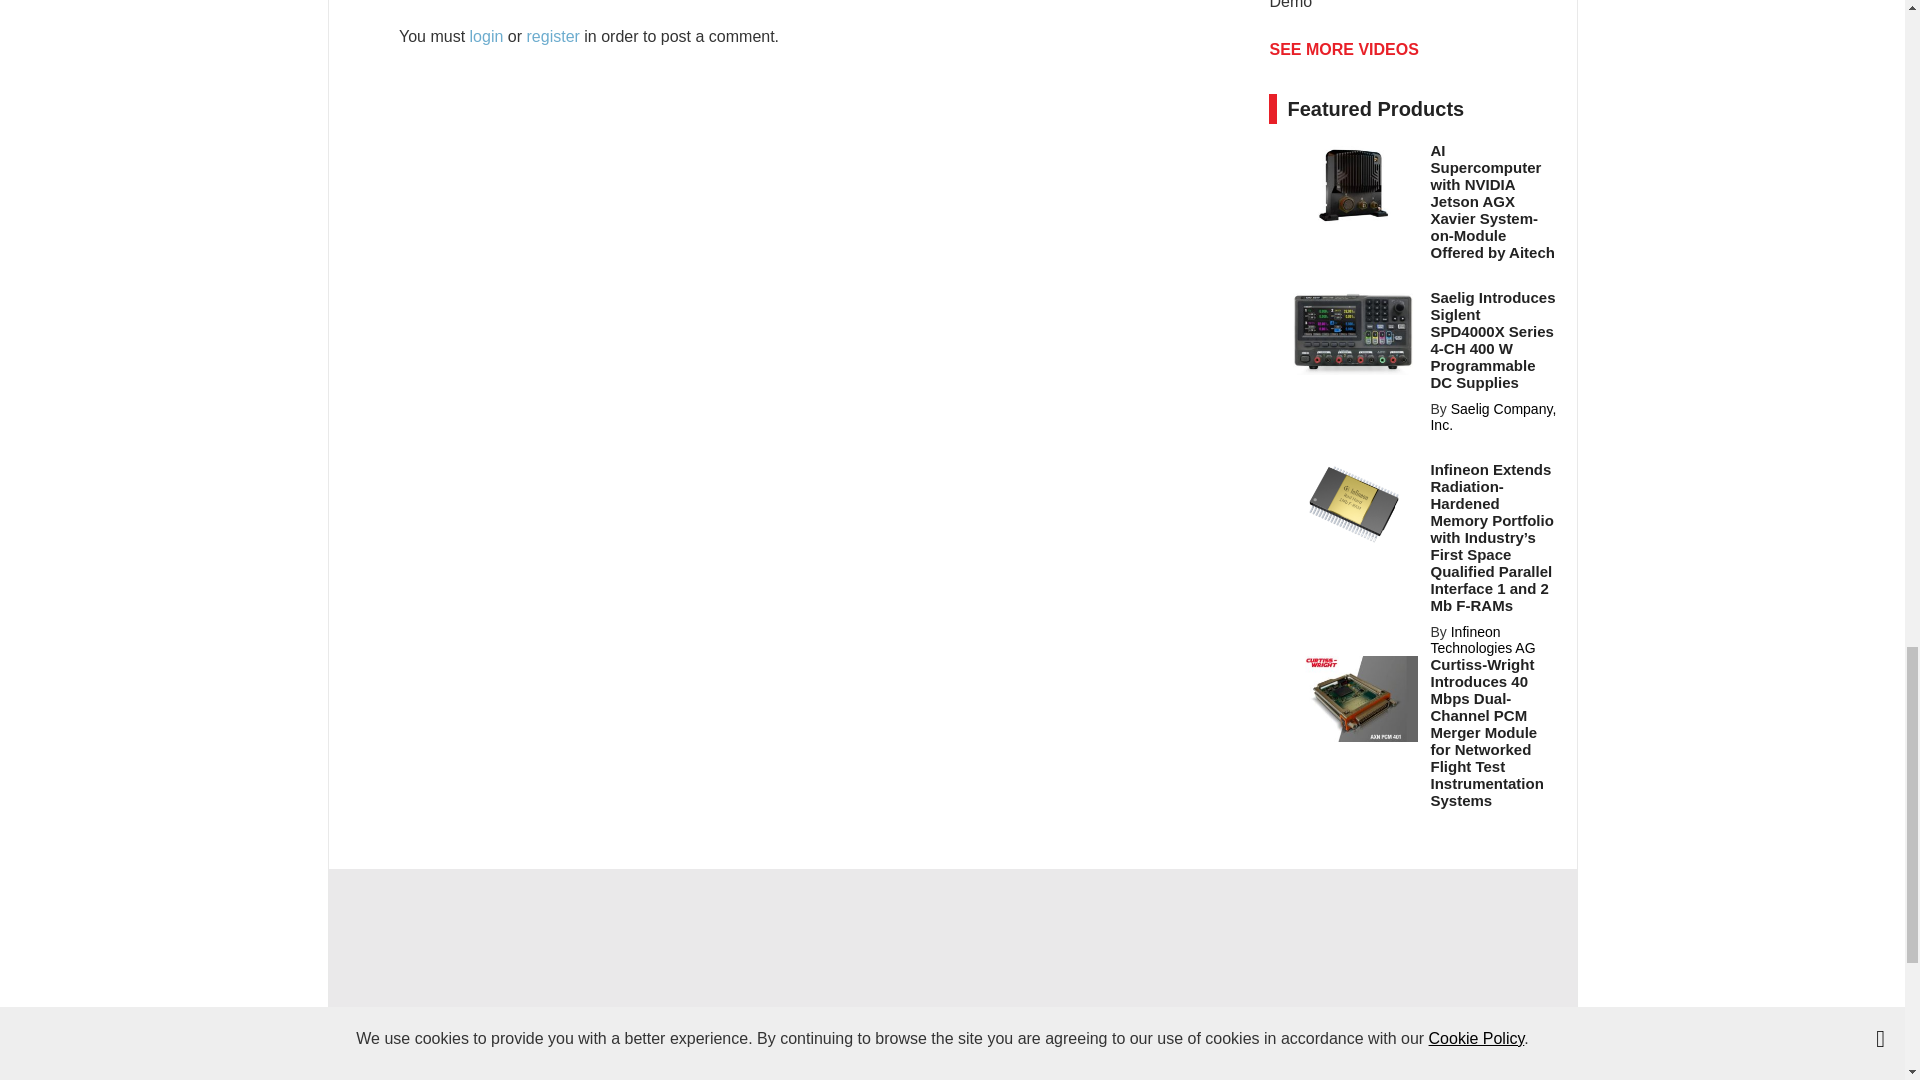  Describe the element at coordinates (951, 938) in the screenshot. I see `3rd party ad content` at that location.